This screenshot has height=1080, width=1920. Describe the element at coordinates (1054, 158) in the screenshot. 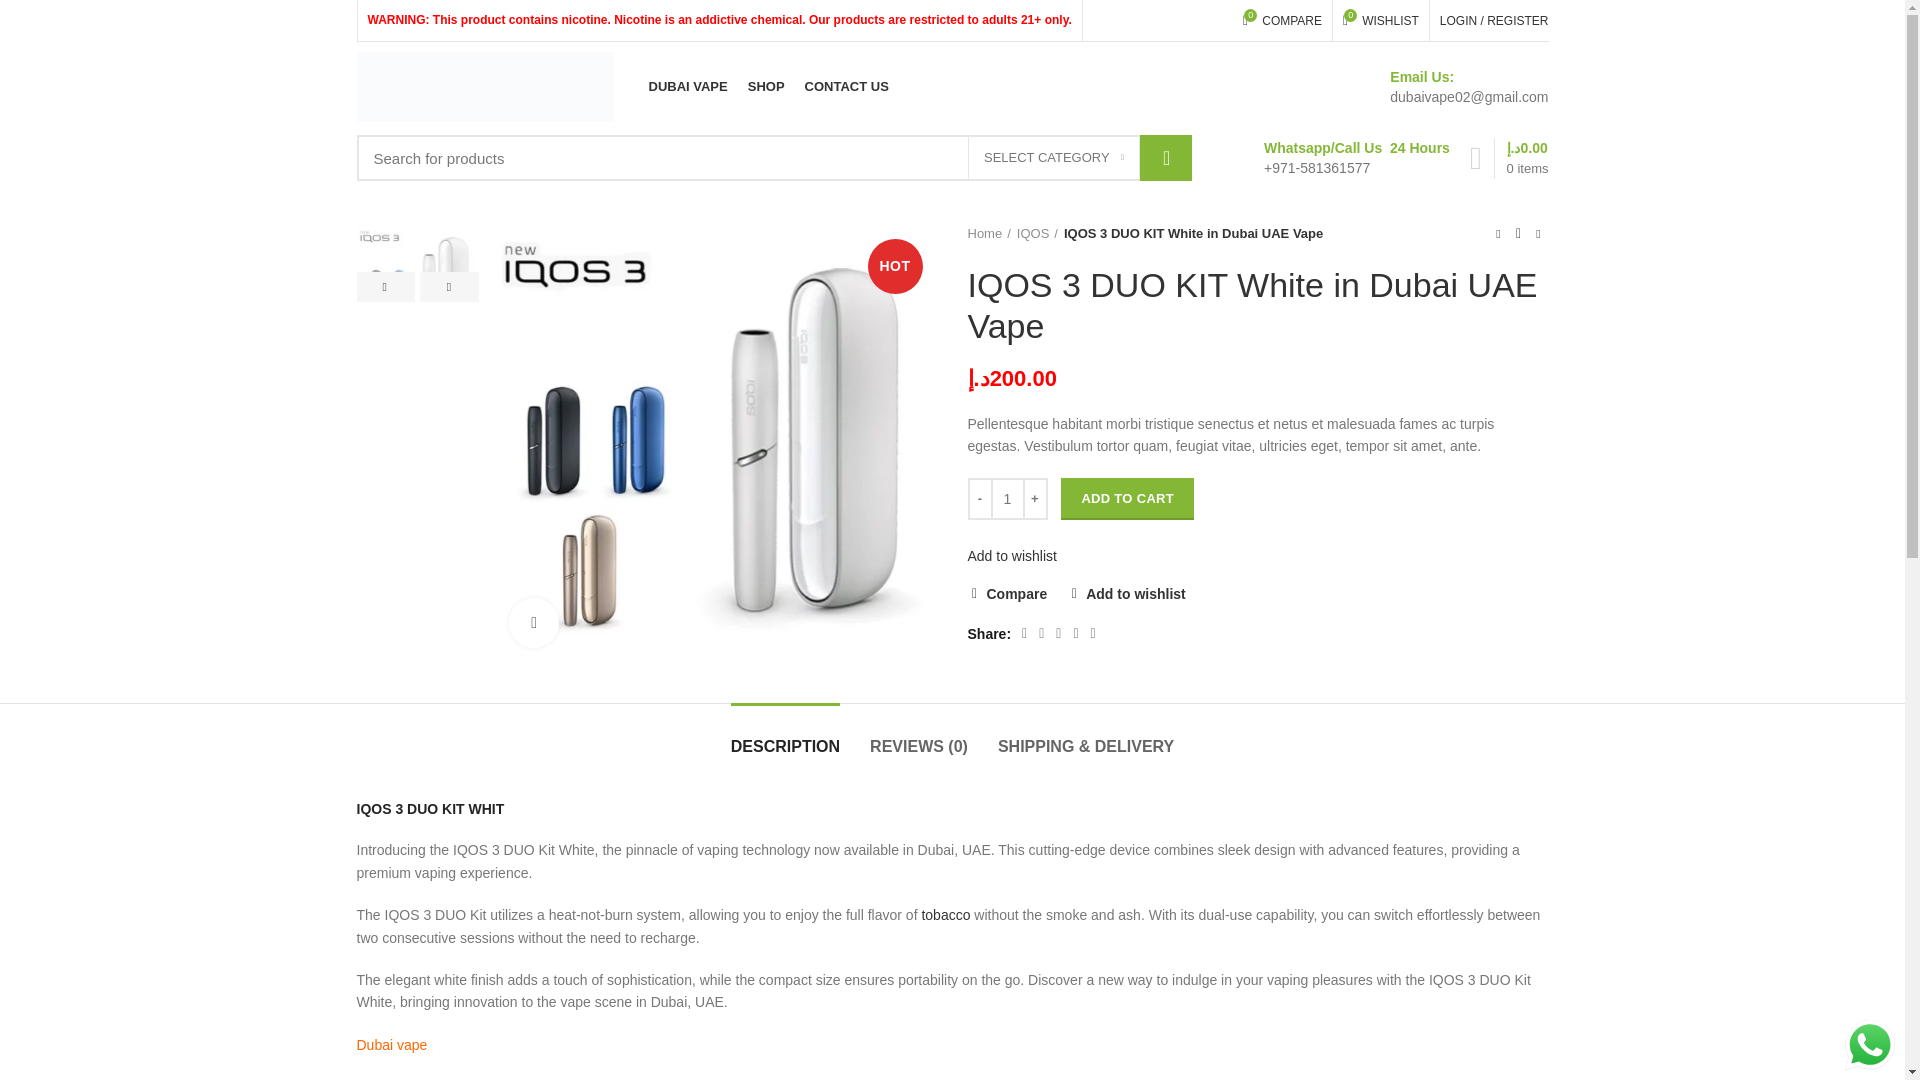

I see `SELECT CATEGORY` at that location.